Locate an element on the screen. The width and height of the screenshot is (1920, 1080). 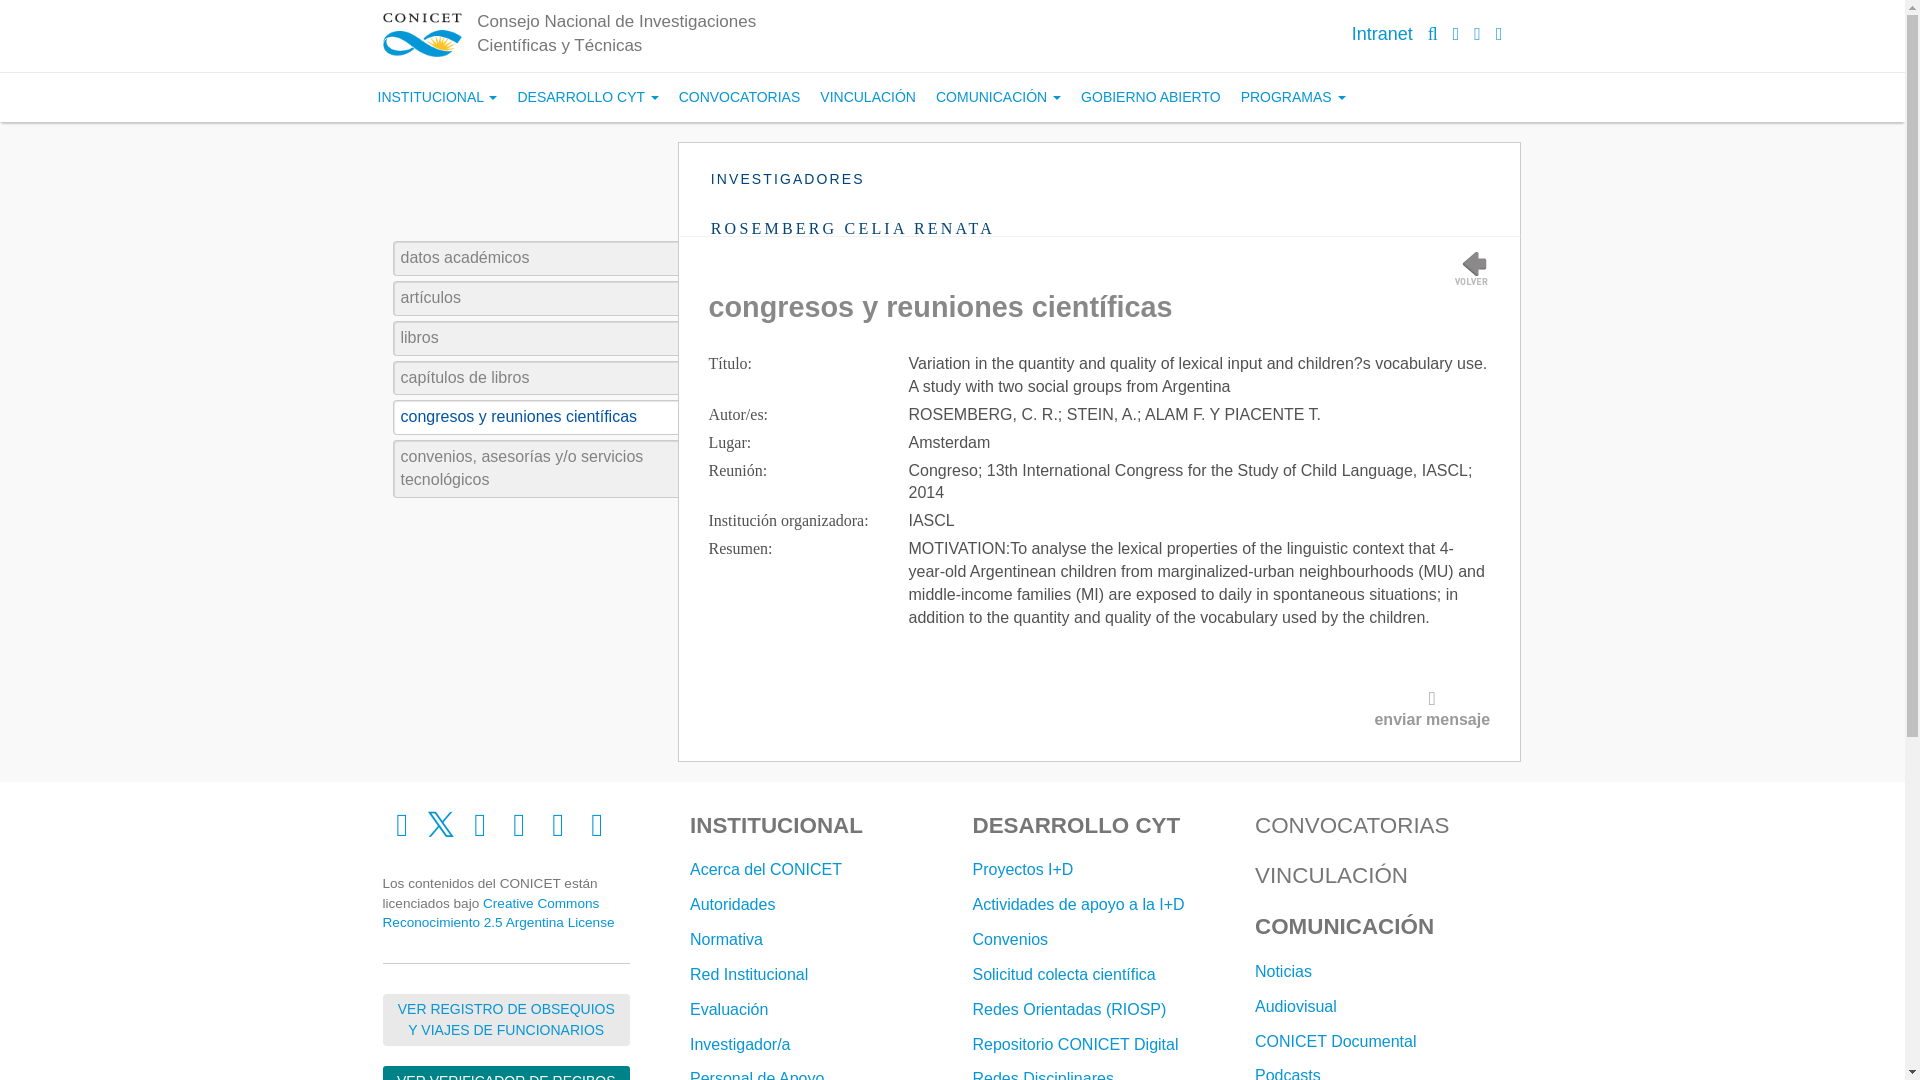
Ver verificador de recibos is located at coordinates (506, 1072).